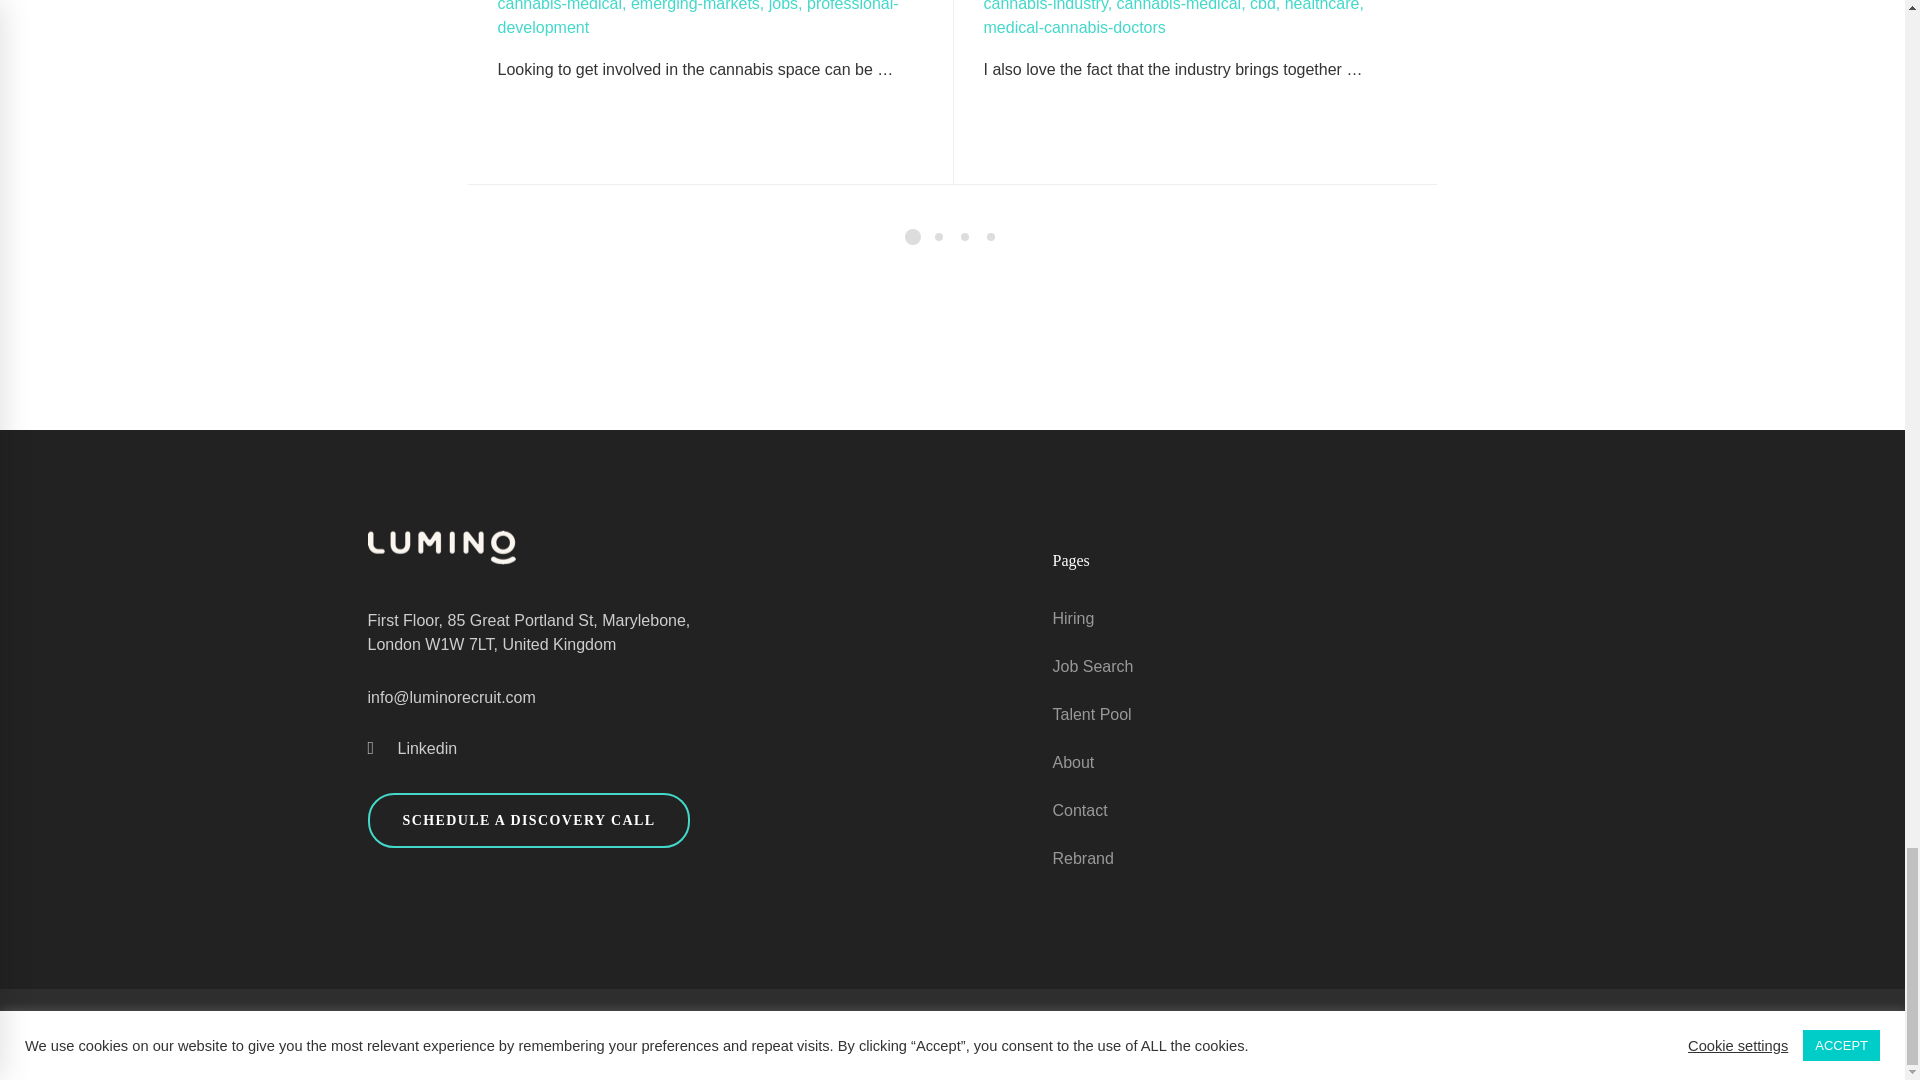  What do you see at coordinates (1045, 6) in the screenshot?
I see `cannabis-industry` at bounding box center [1045, 6].